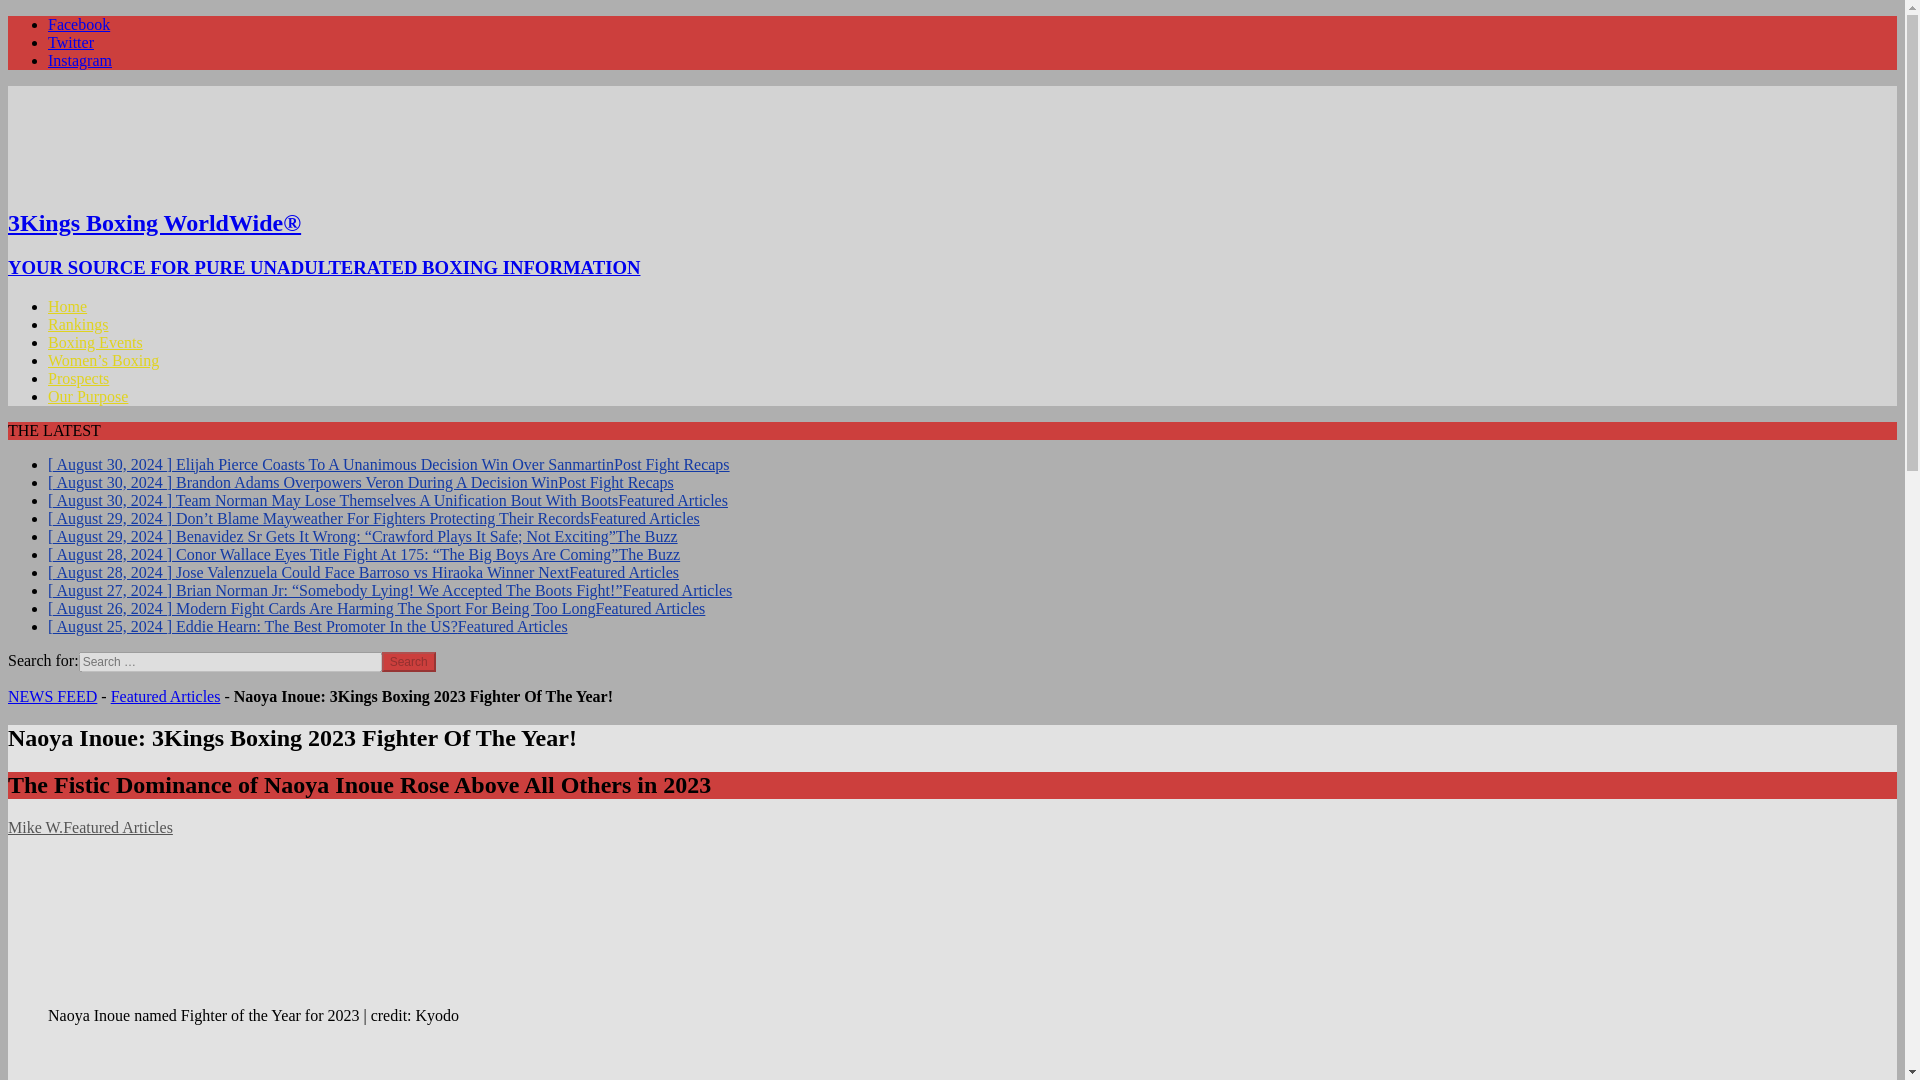  What do you see at coordinates (35, 826) in the screenshot?
I see `Mike W.` at bounding box center [35, 826].